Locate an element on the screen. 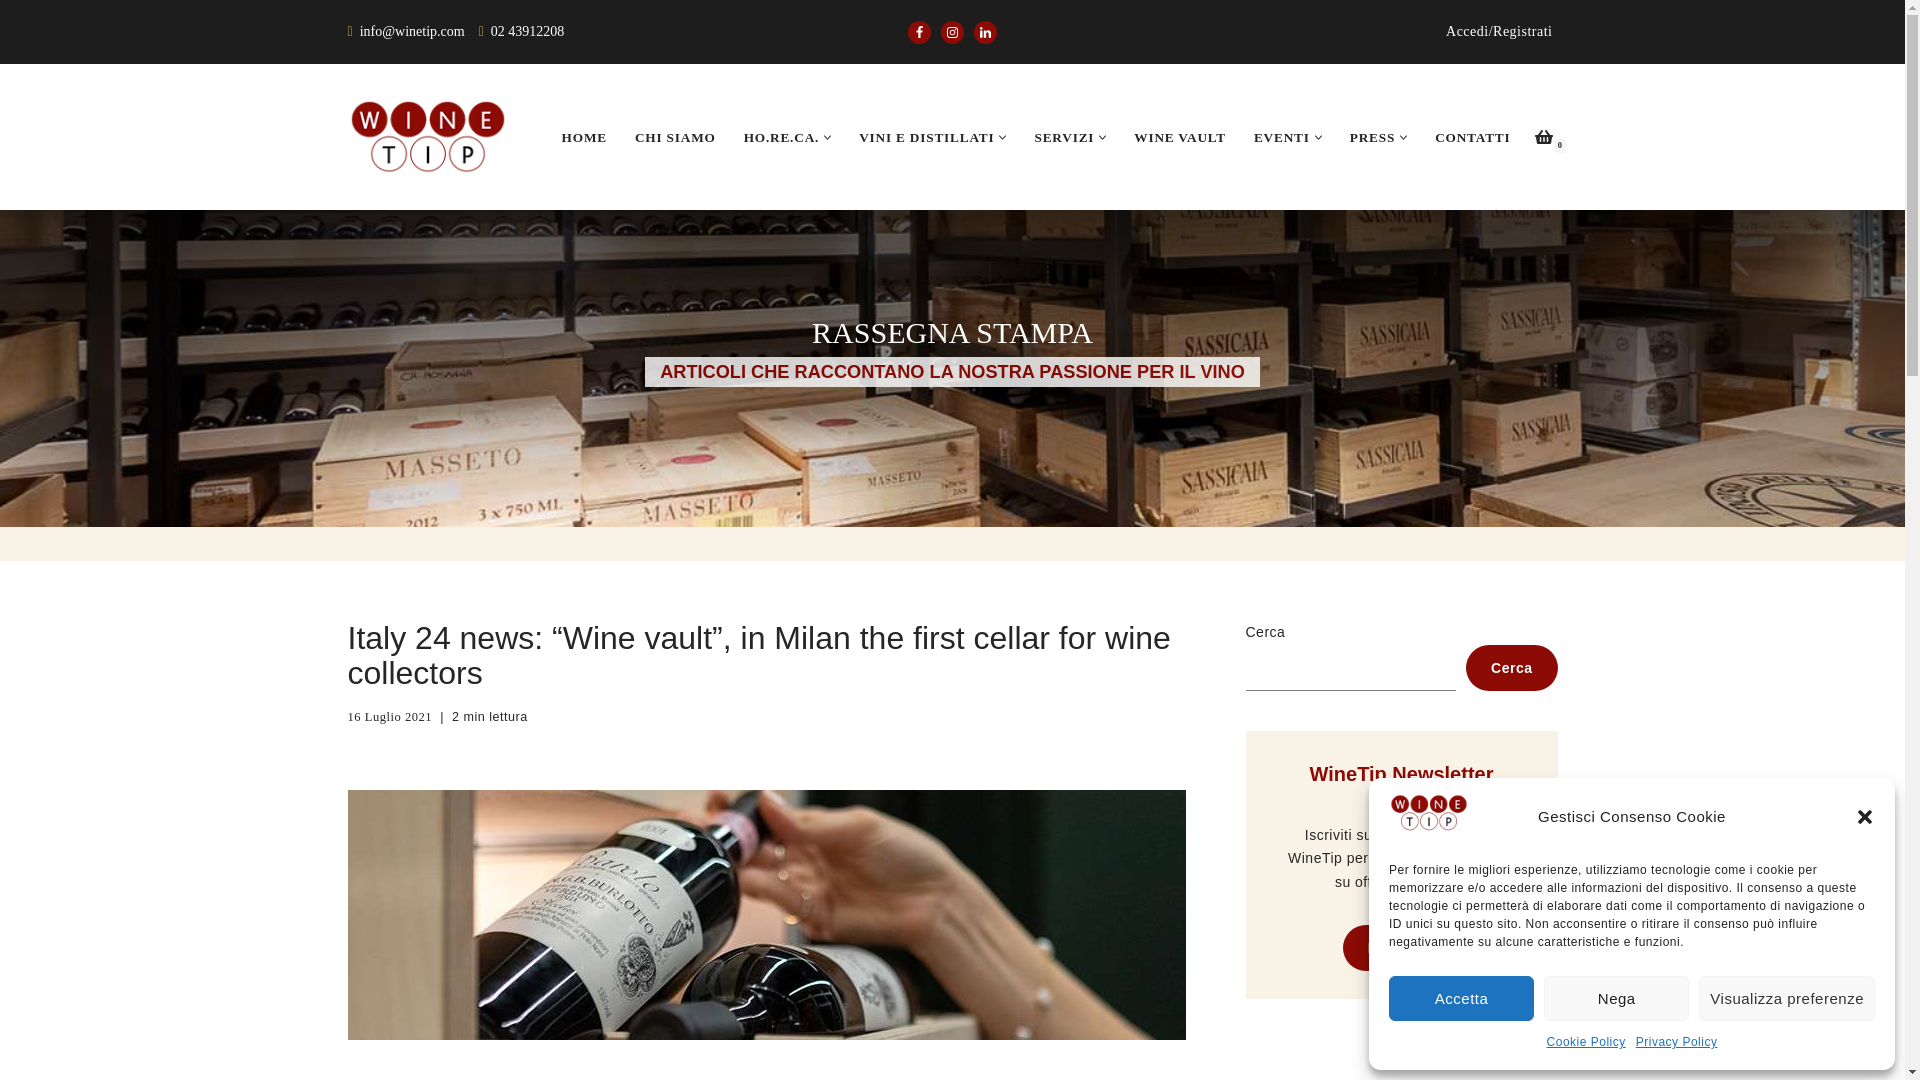 The image size is (1920, 1080). Vai al contenuto is located at coordinates (15, 42).